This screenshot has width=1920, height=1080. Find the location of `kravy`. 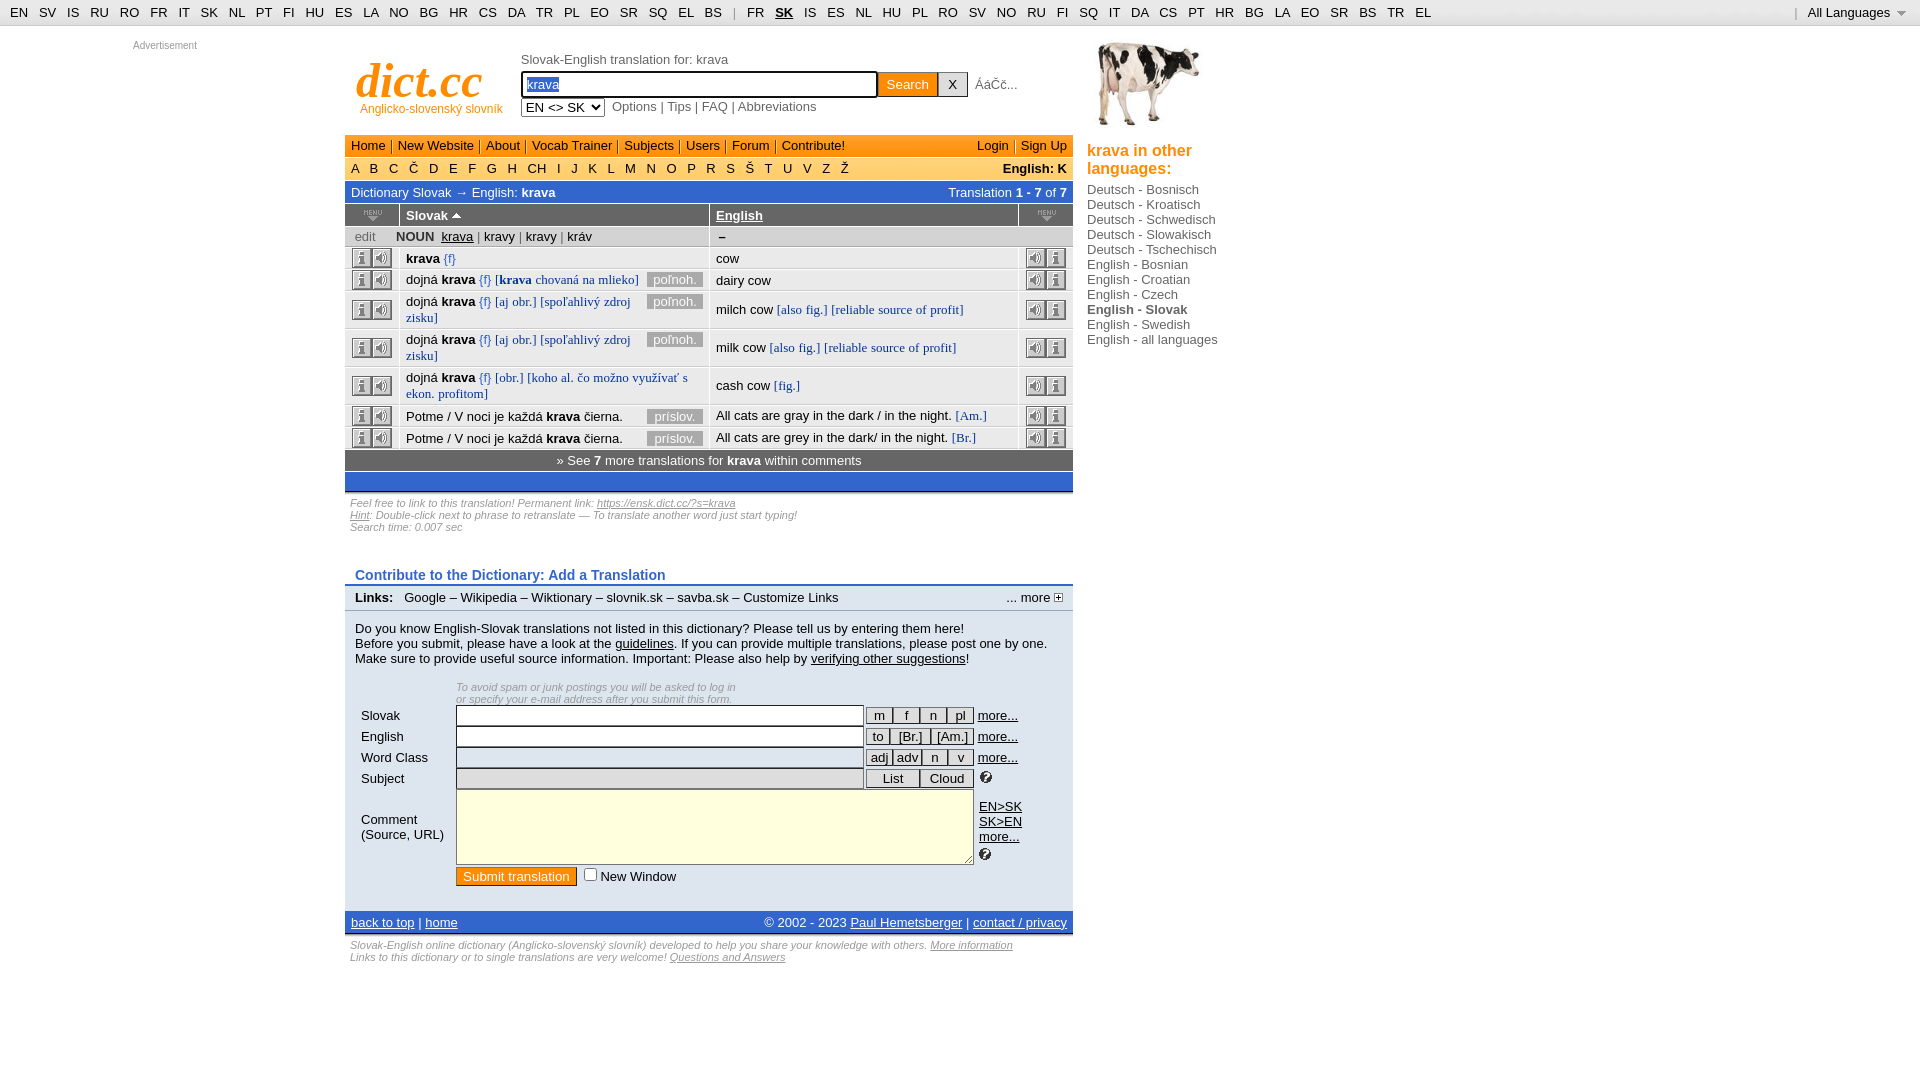

kravy is located at coordinates (542, 236).